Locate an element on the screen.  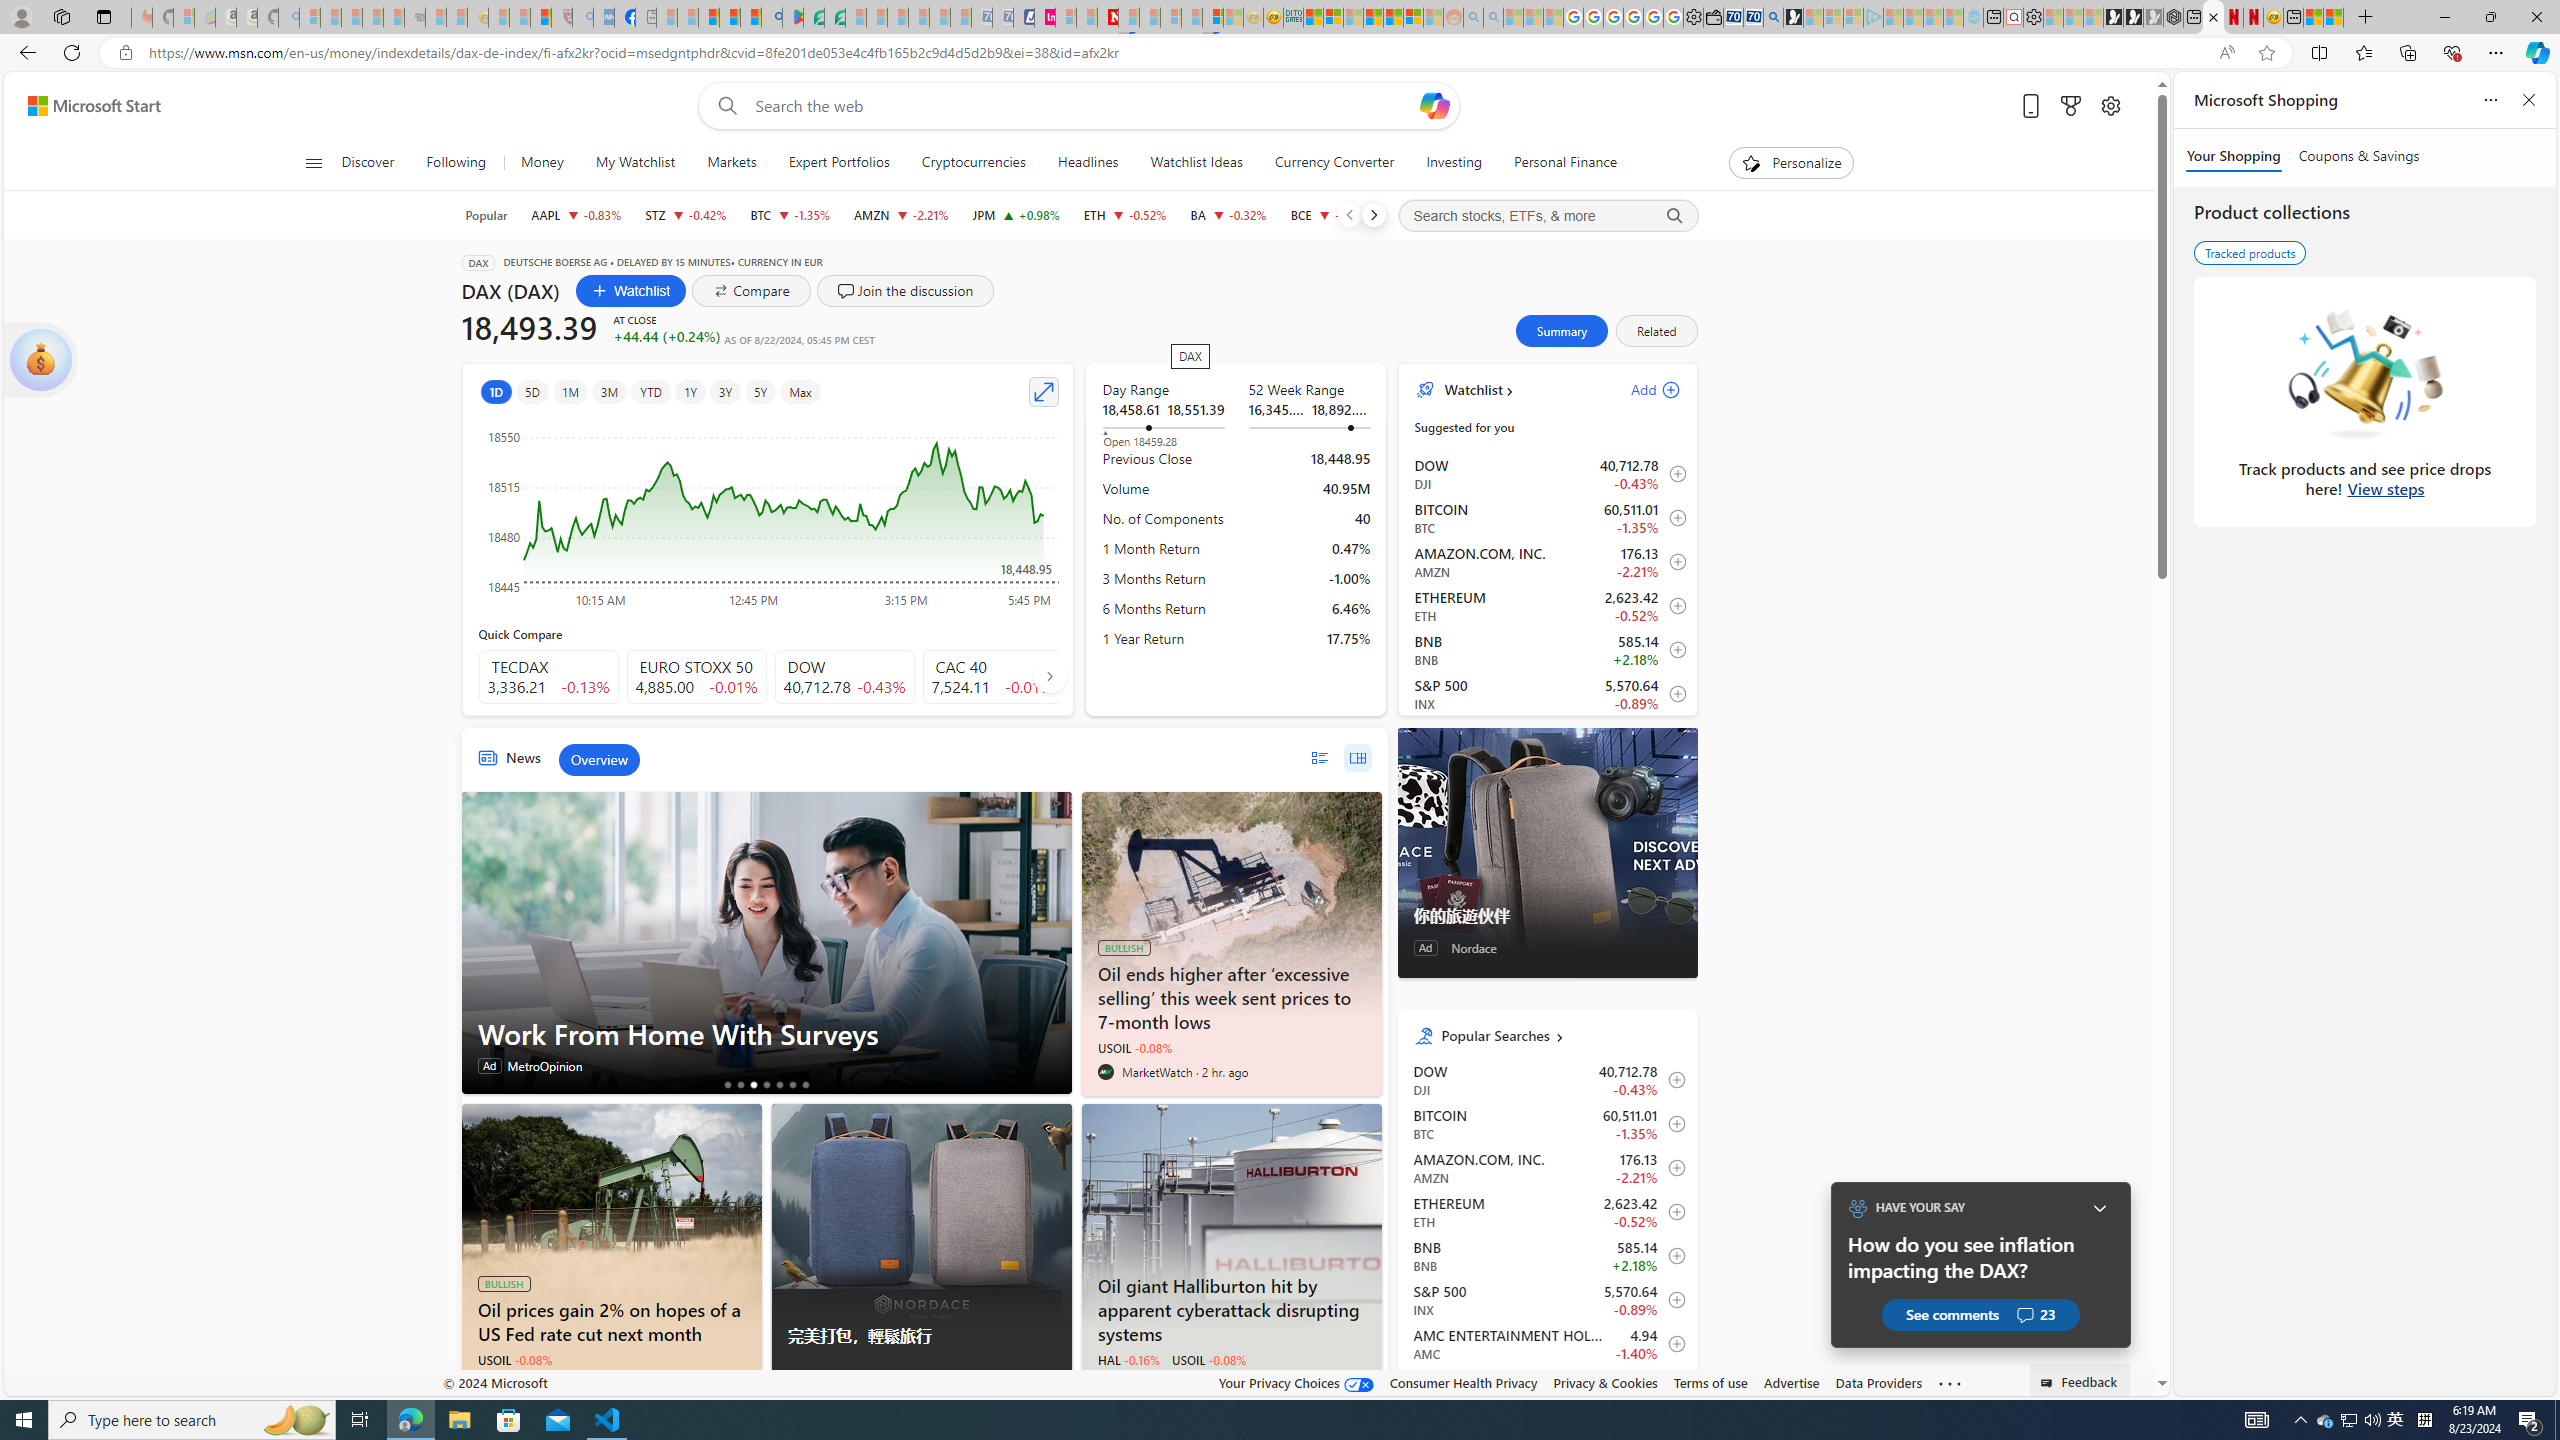
DJI DOW decrease 40,712.78 -177.71 -0.43% itemundefined is located at coordinates (1547, 1080).